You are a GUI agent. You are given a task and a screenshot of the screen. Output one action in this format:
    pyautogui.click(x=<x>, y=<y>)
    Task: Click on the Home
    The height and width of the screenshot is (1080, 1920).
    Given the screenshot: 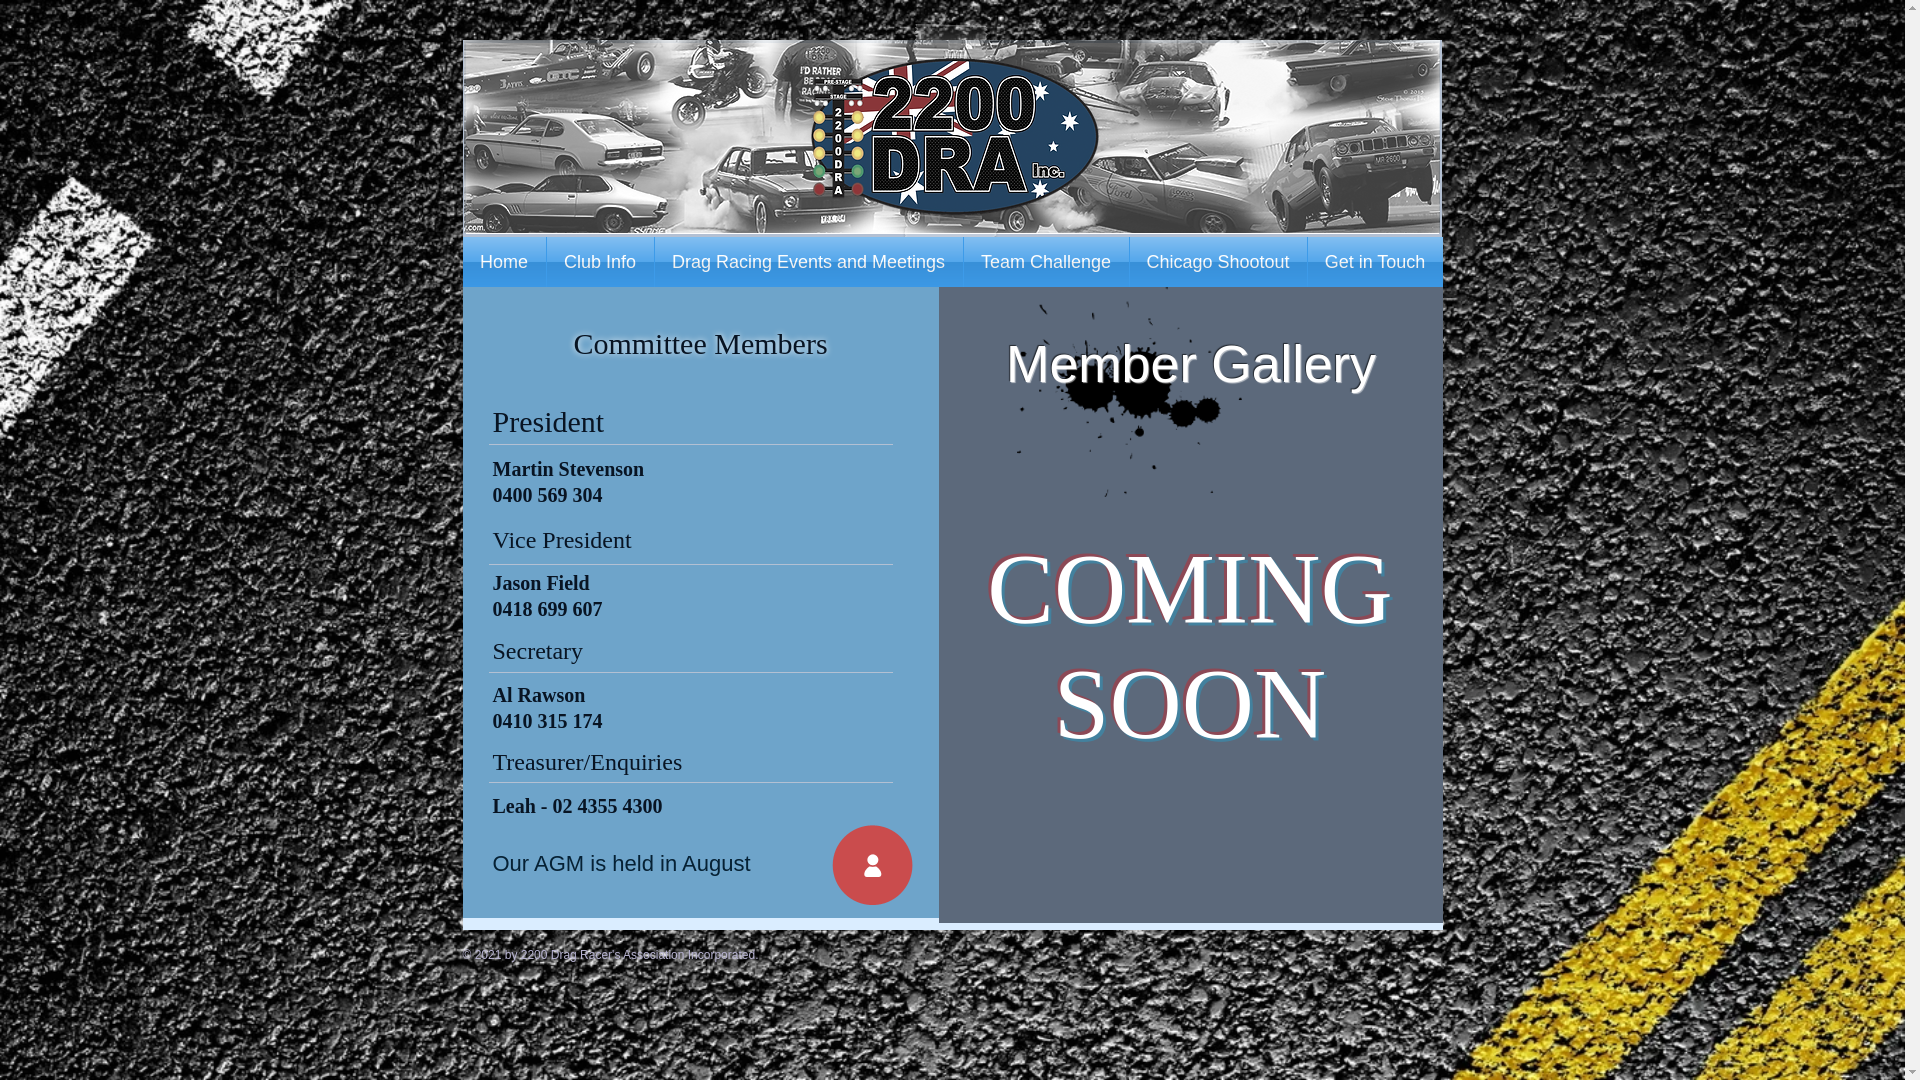 What is the action you would take?
    pyautogui.click(x=504, y=262)
    